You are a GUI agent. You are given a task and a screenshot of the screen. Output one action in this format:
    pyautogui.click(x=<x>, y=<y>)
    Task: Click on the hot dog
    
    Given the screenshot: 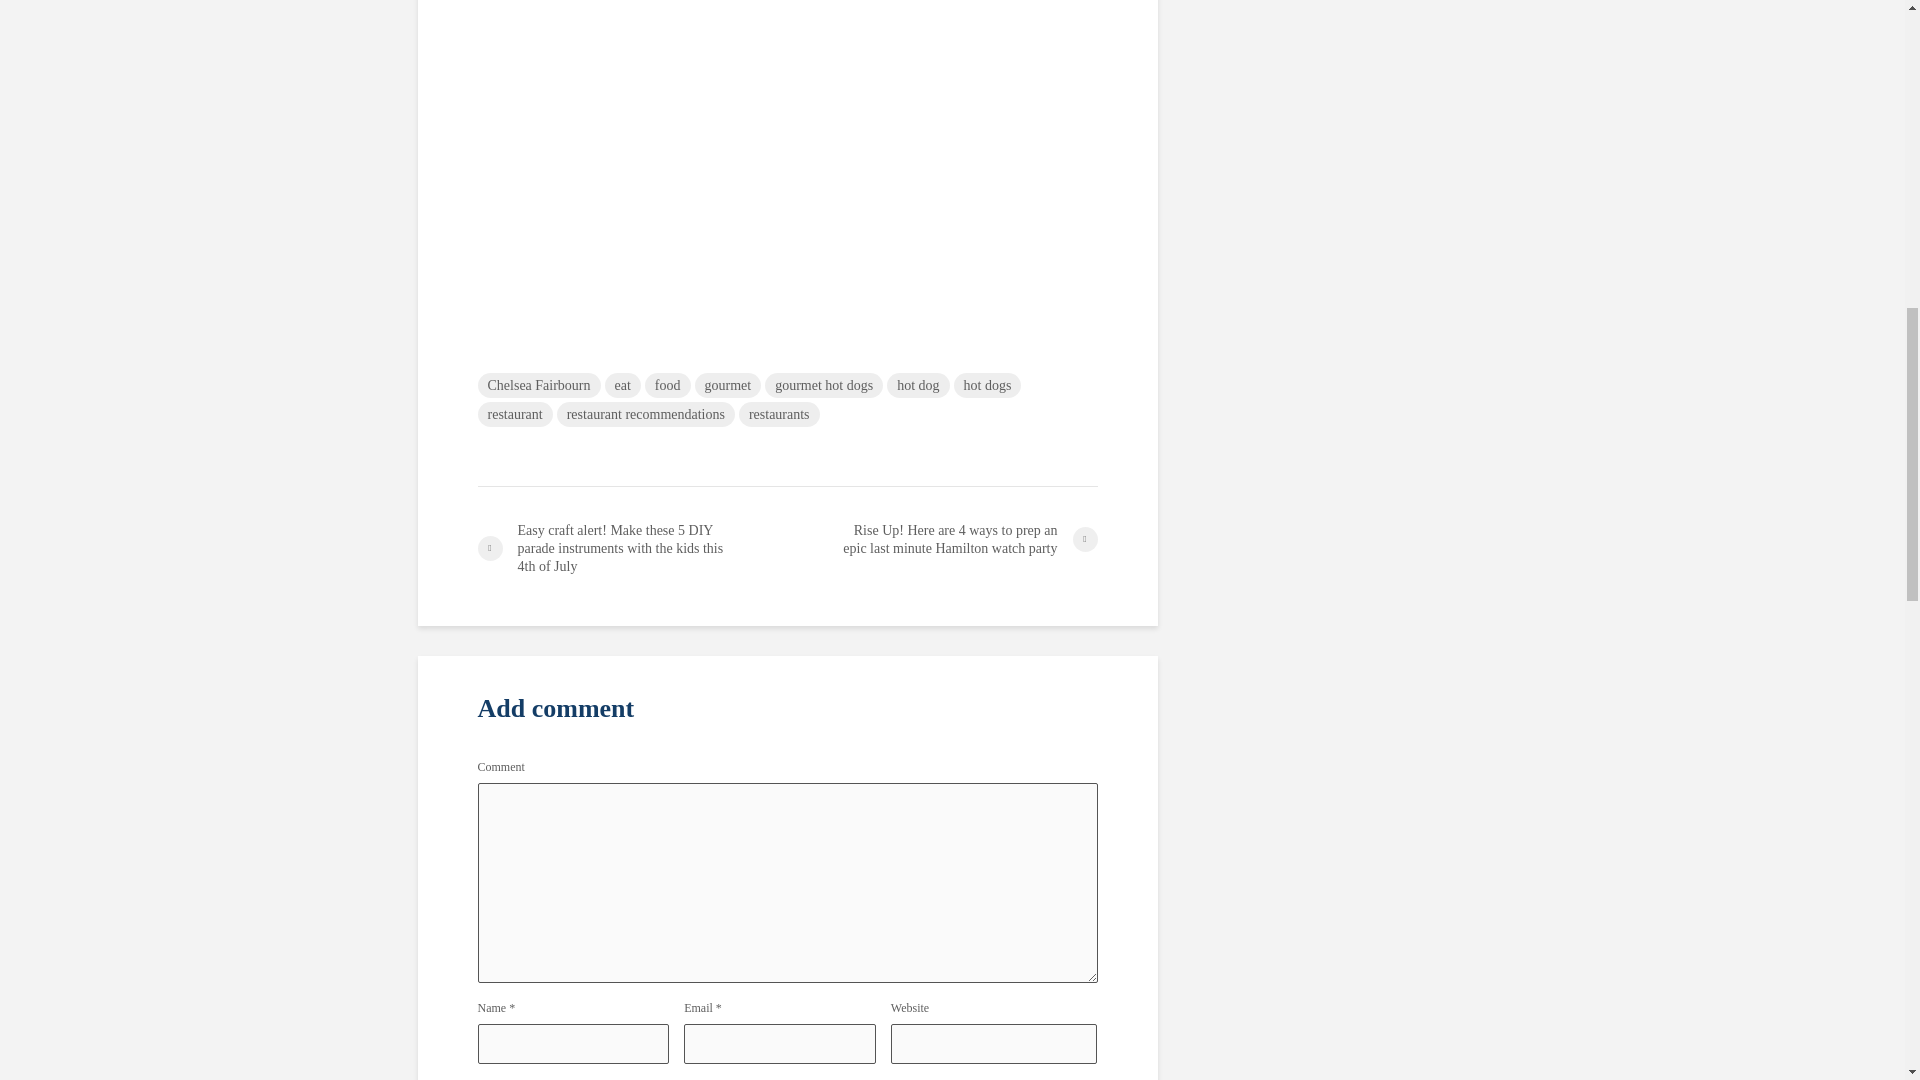 What is the action you would take?
    pyautogui.click(x=918, y=385)
    